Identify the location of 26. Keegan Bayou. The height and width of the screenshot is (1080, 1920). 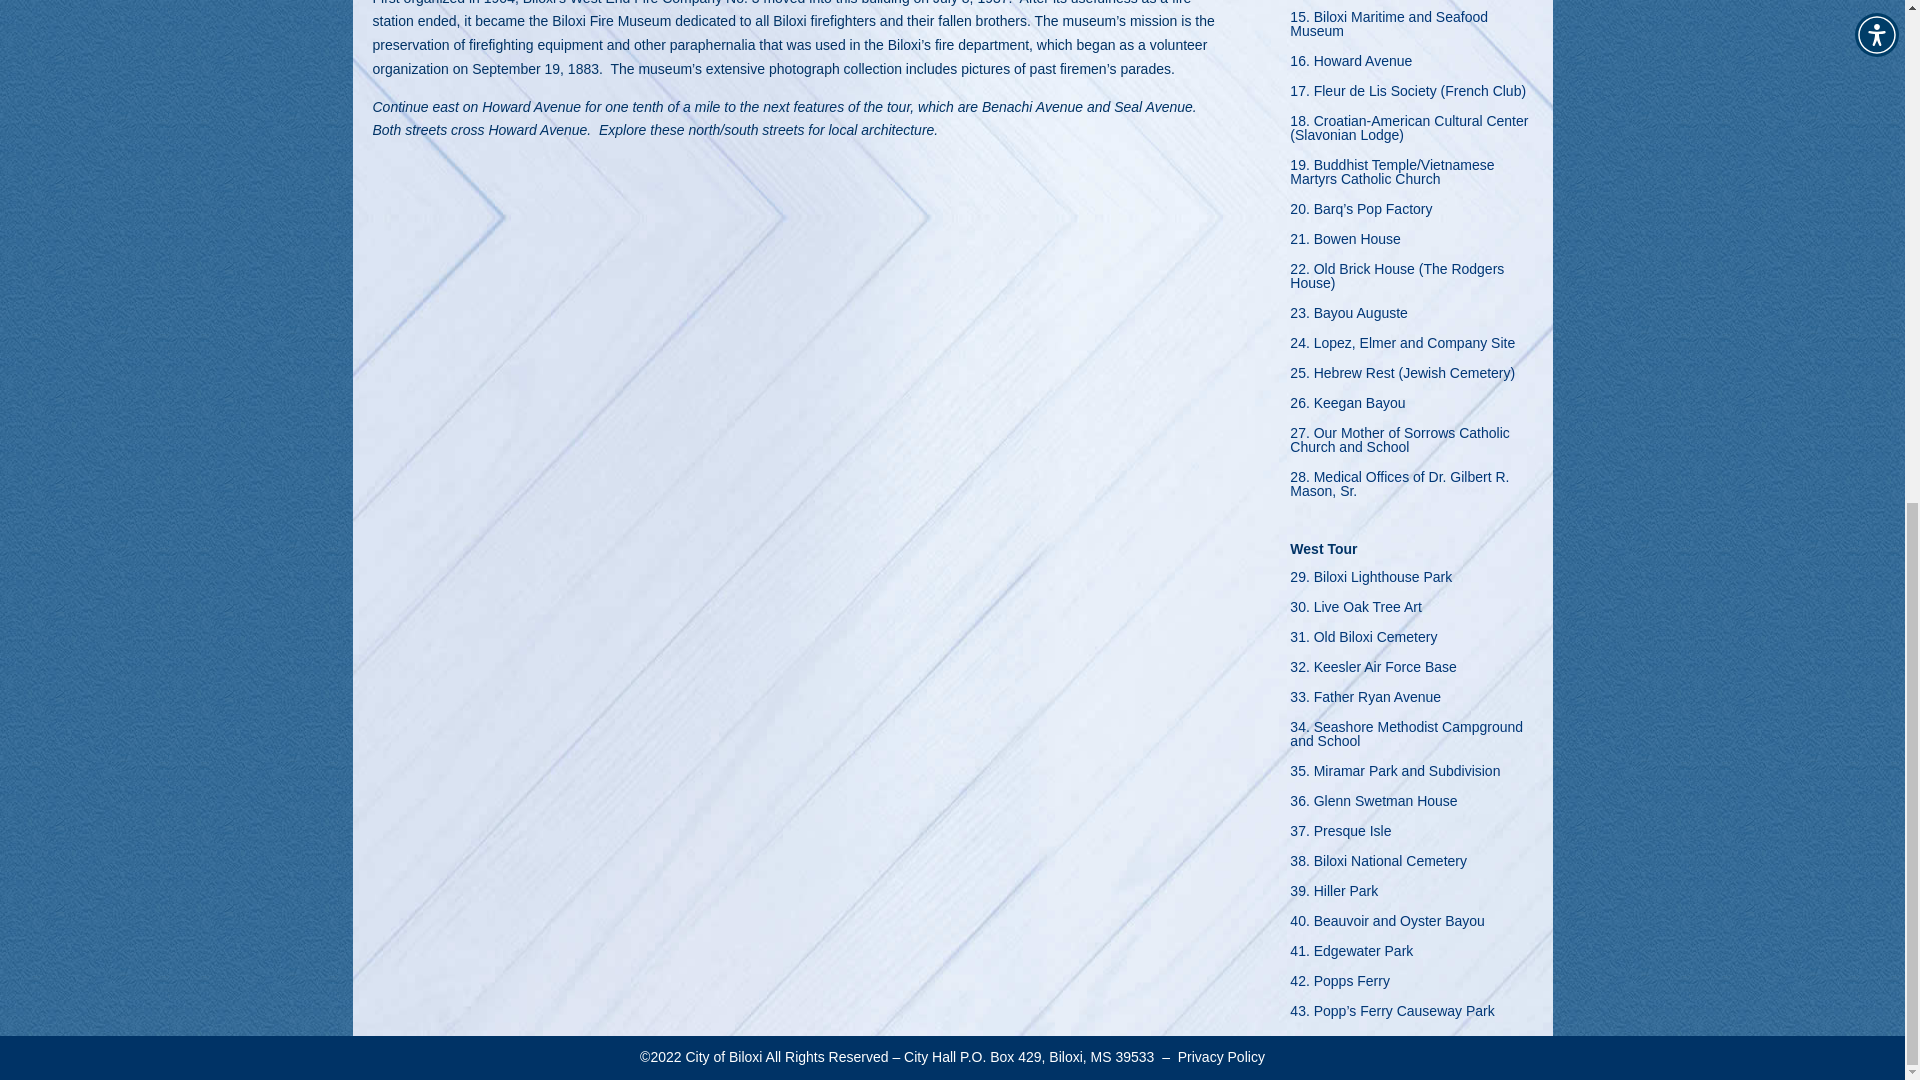
(1348, 406).